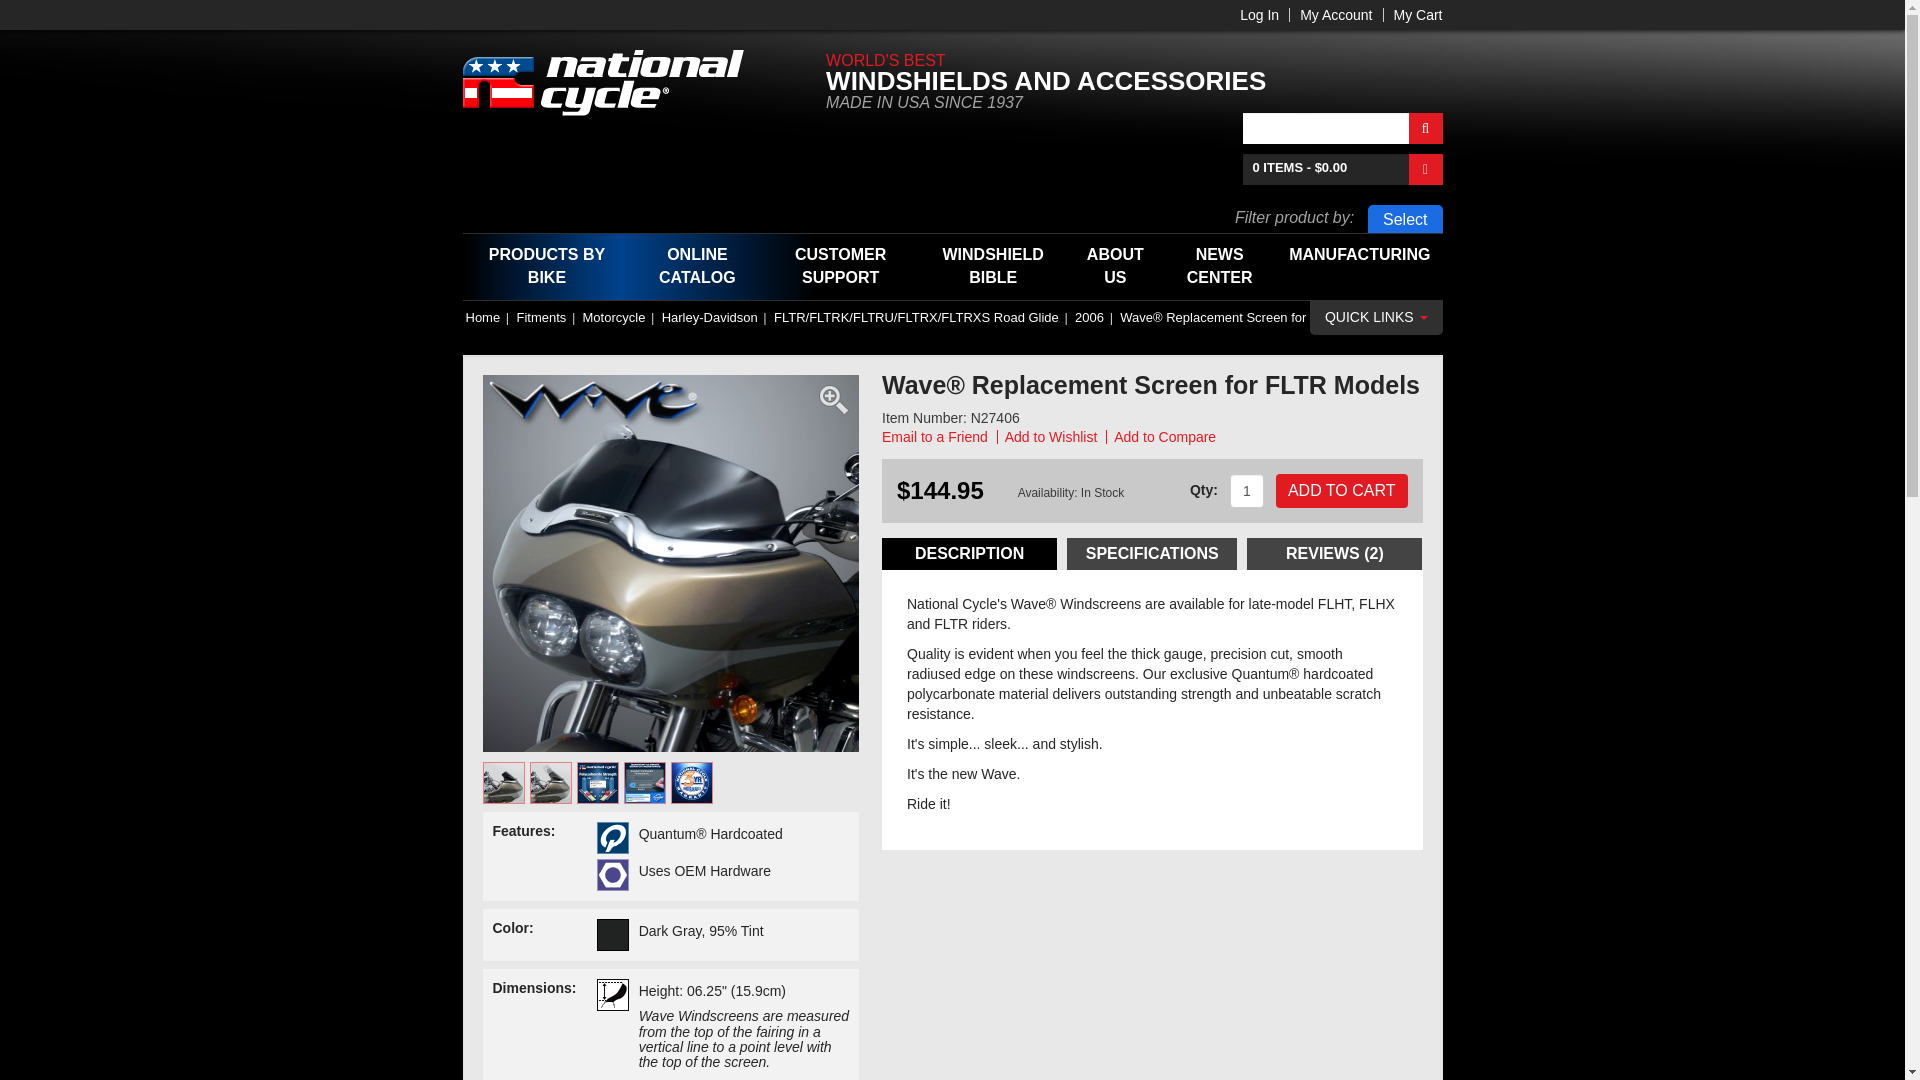 The width and height of the screenshot is (1920, 1080). What do you see at coordinates (1246, 490) in the screenshot?
I see `Qty` at bounding box center [1246, 490].